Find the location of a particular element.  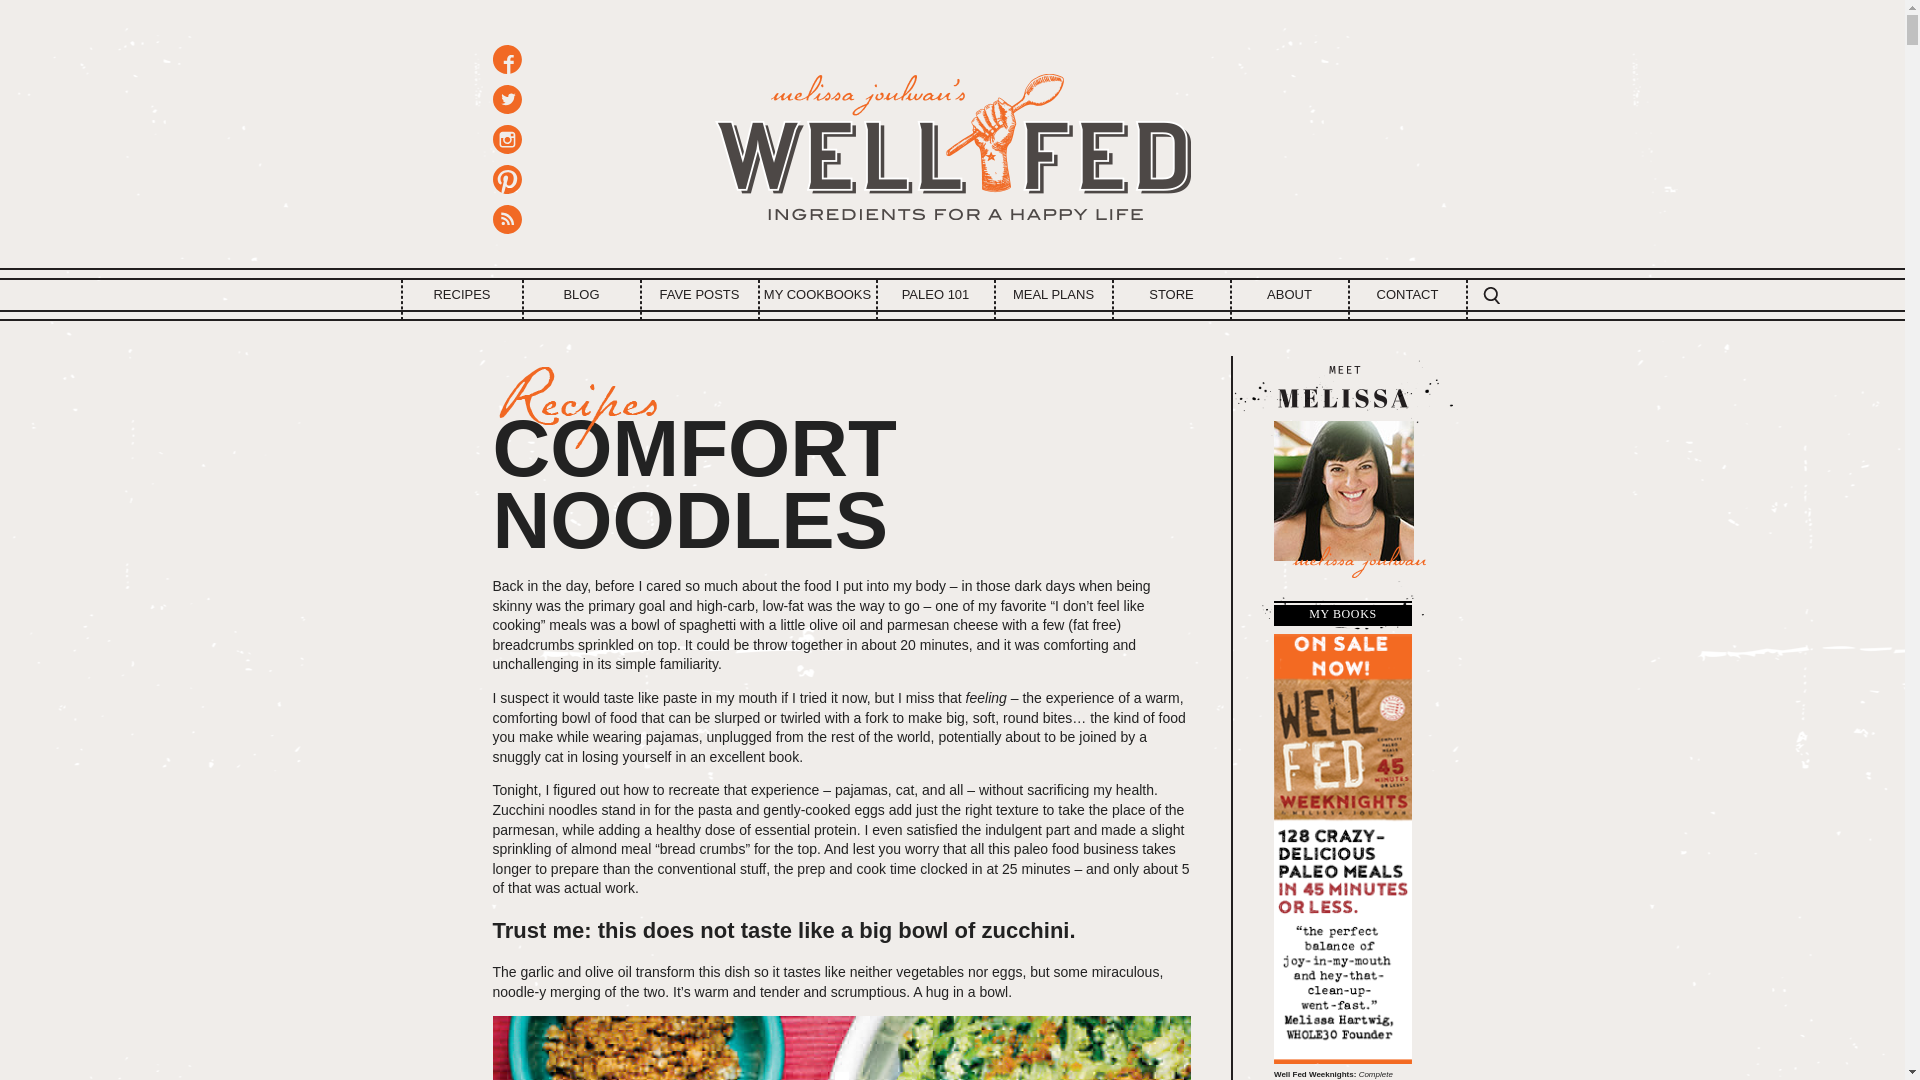

MY COOKBOOKS is located at coordinates (818, 294).